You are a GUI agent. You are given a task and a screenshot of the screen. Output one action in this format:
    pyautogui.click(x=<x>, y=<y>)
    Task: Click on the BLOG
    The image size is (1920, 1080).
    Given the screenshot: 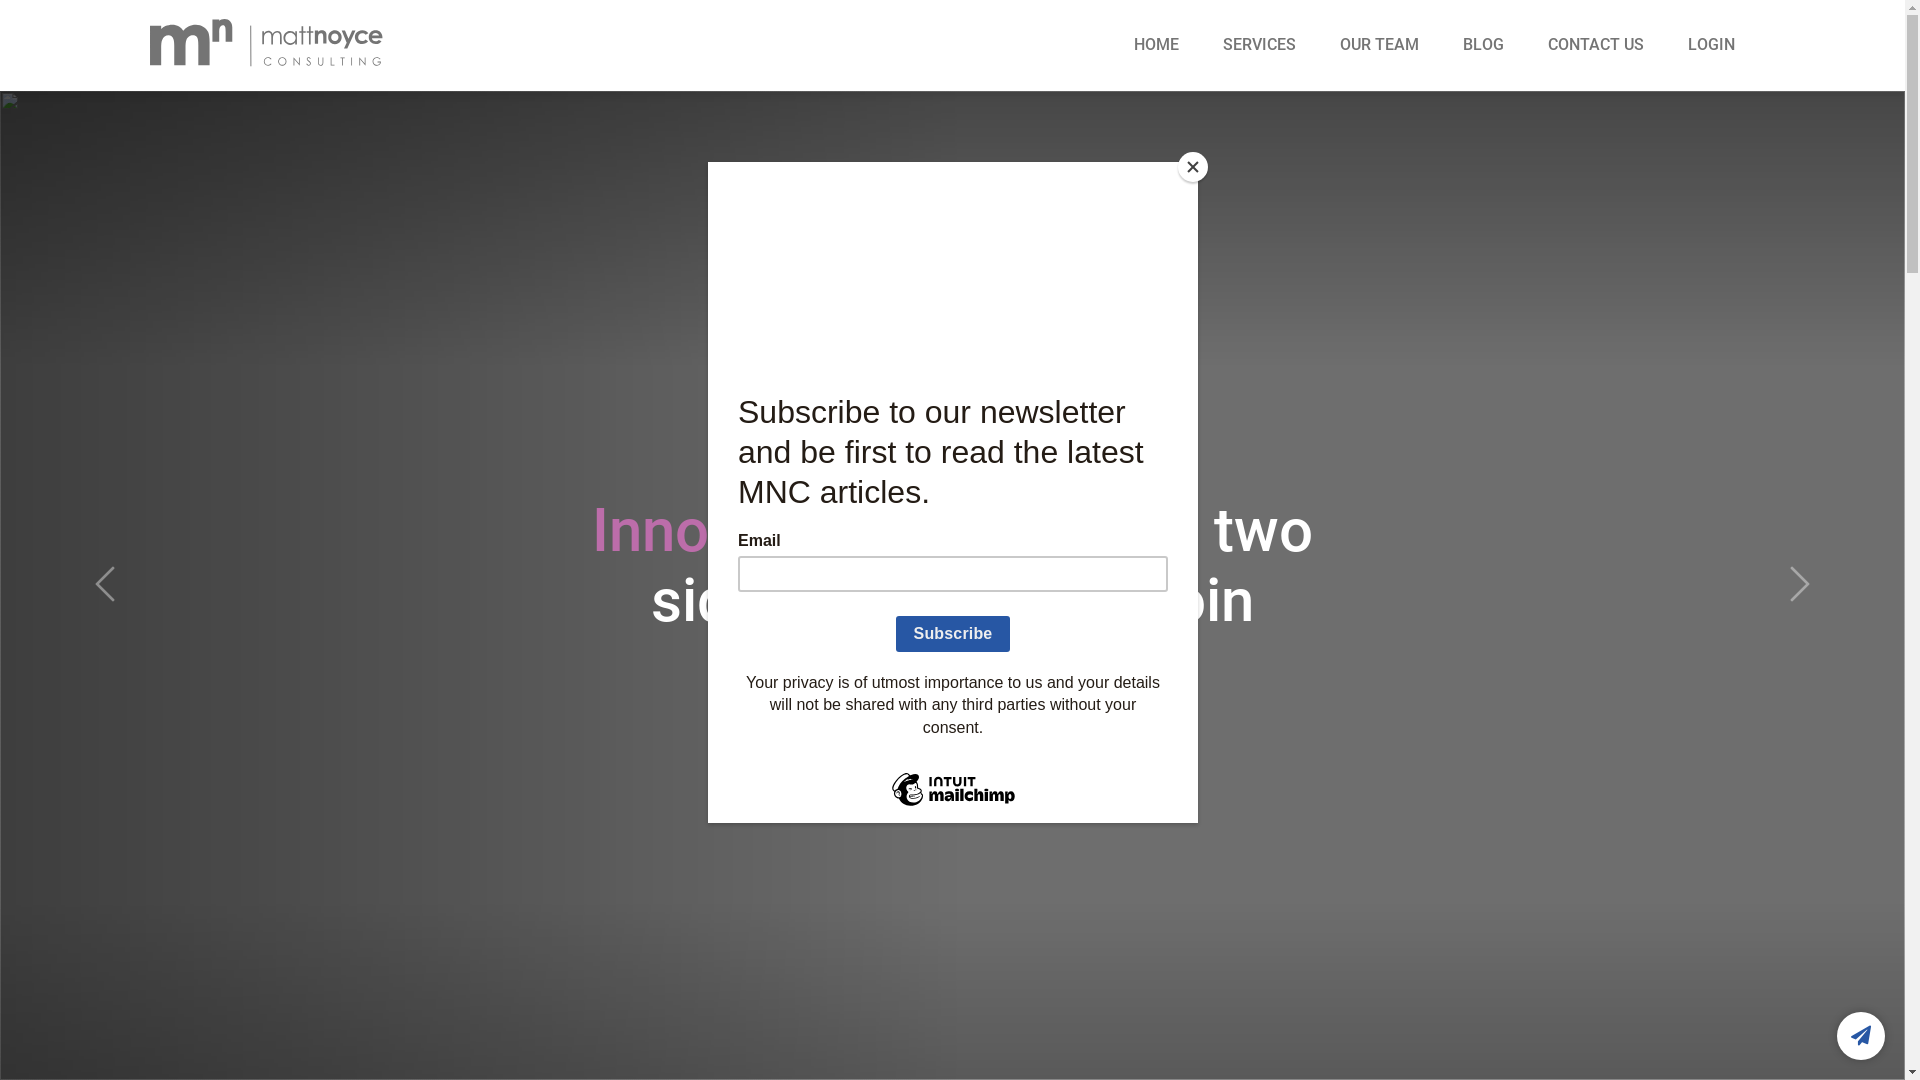 What is the action you would take?
    pyautogui.click(x=1486, y=44)
    